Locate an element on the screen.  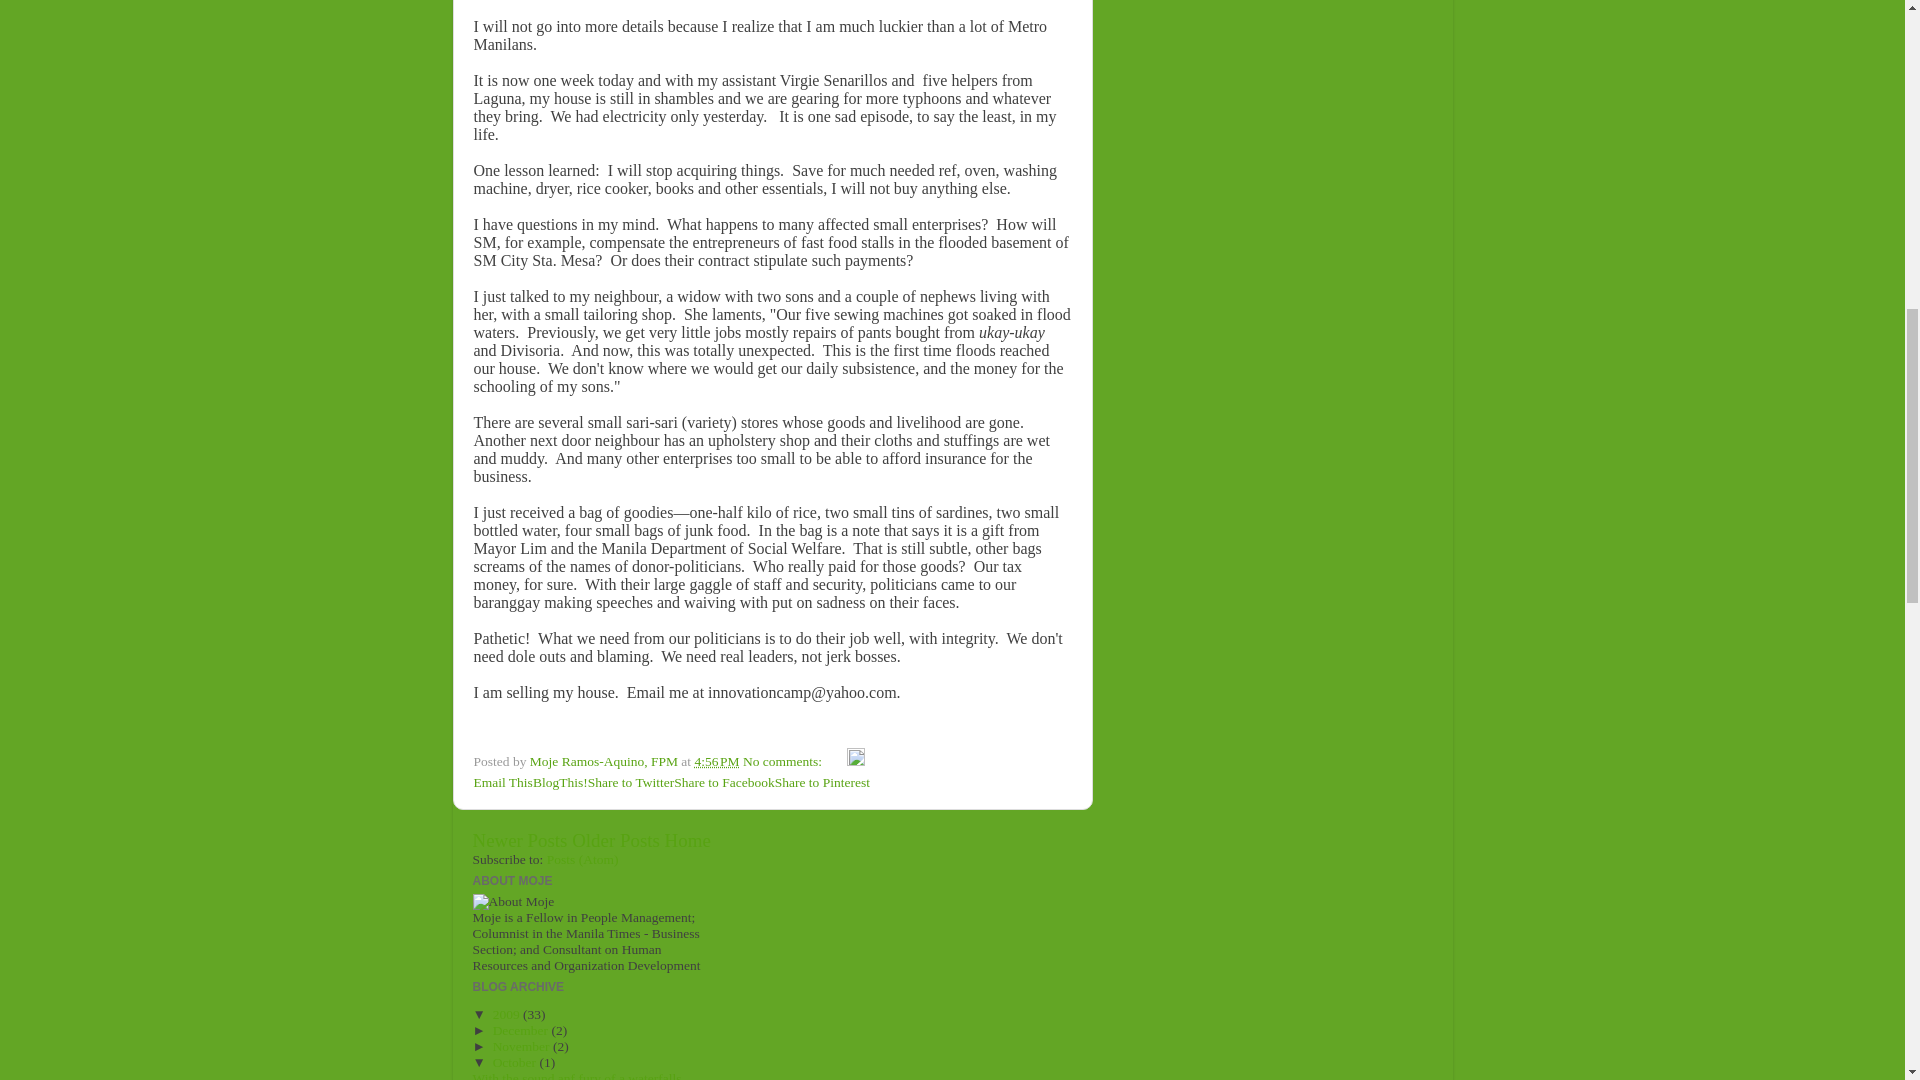
November is located at coordinates (522, 1046).